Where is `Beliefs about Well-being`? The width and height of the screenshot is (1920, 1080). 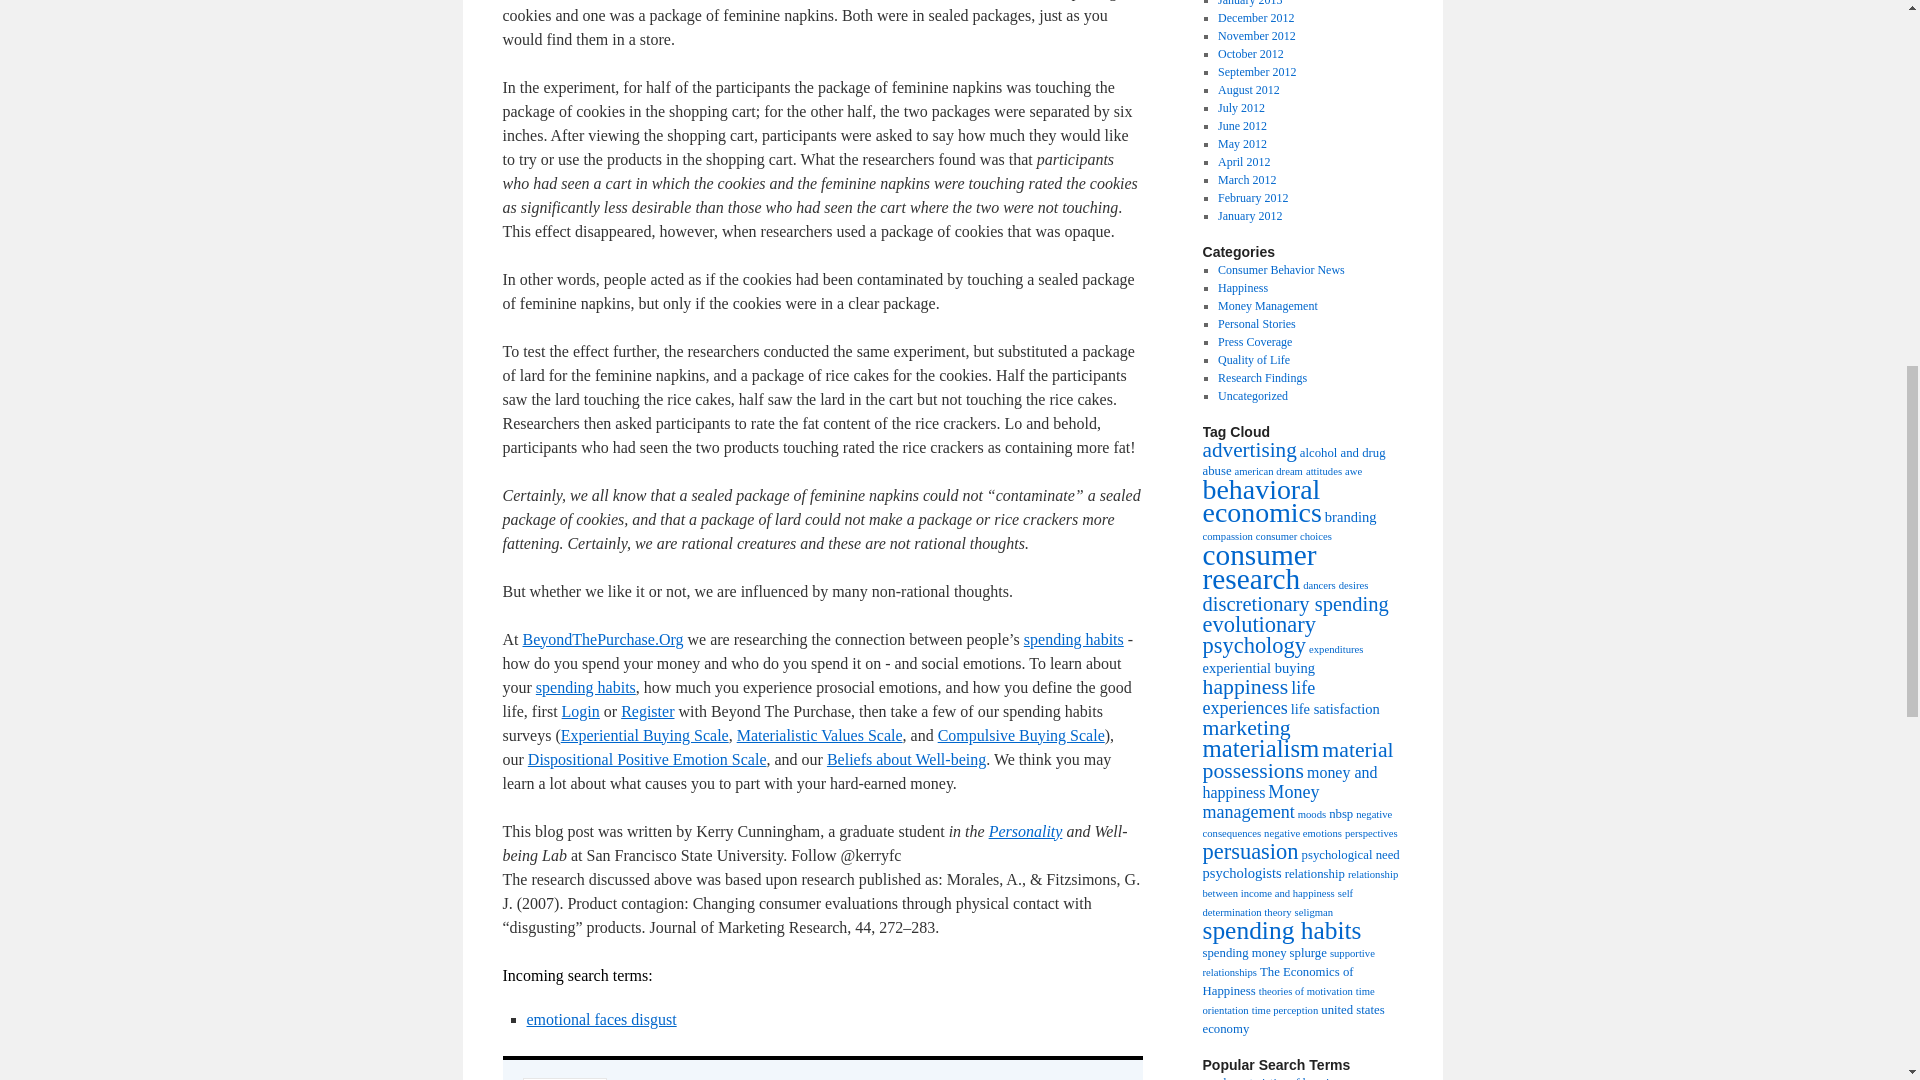 Beliefs about Well-being is located at coordinates (906, 758).